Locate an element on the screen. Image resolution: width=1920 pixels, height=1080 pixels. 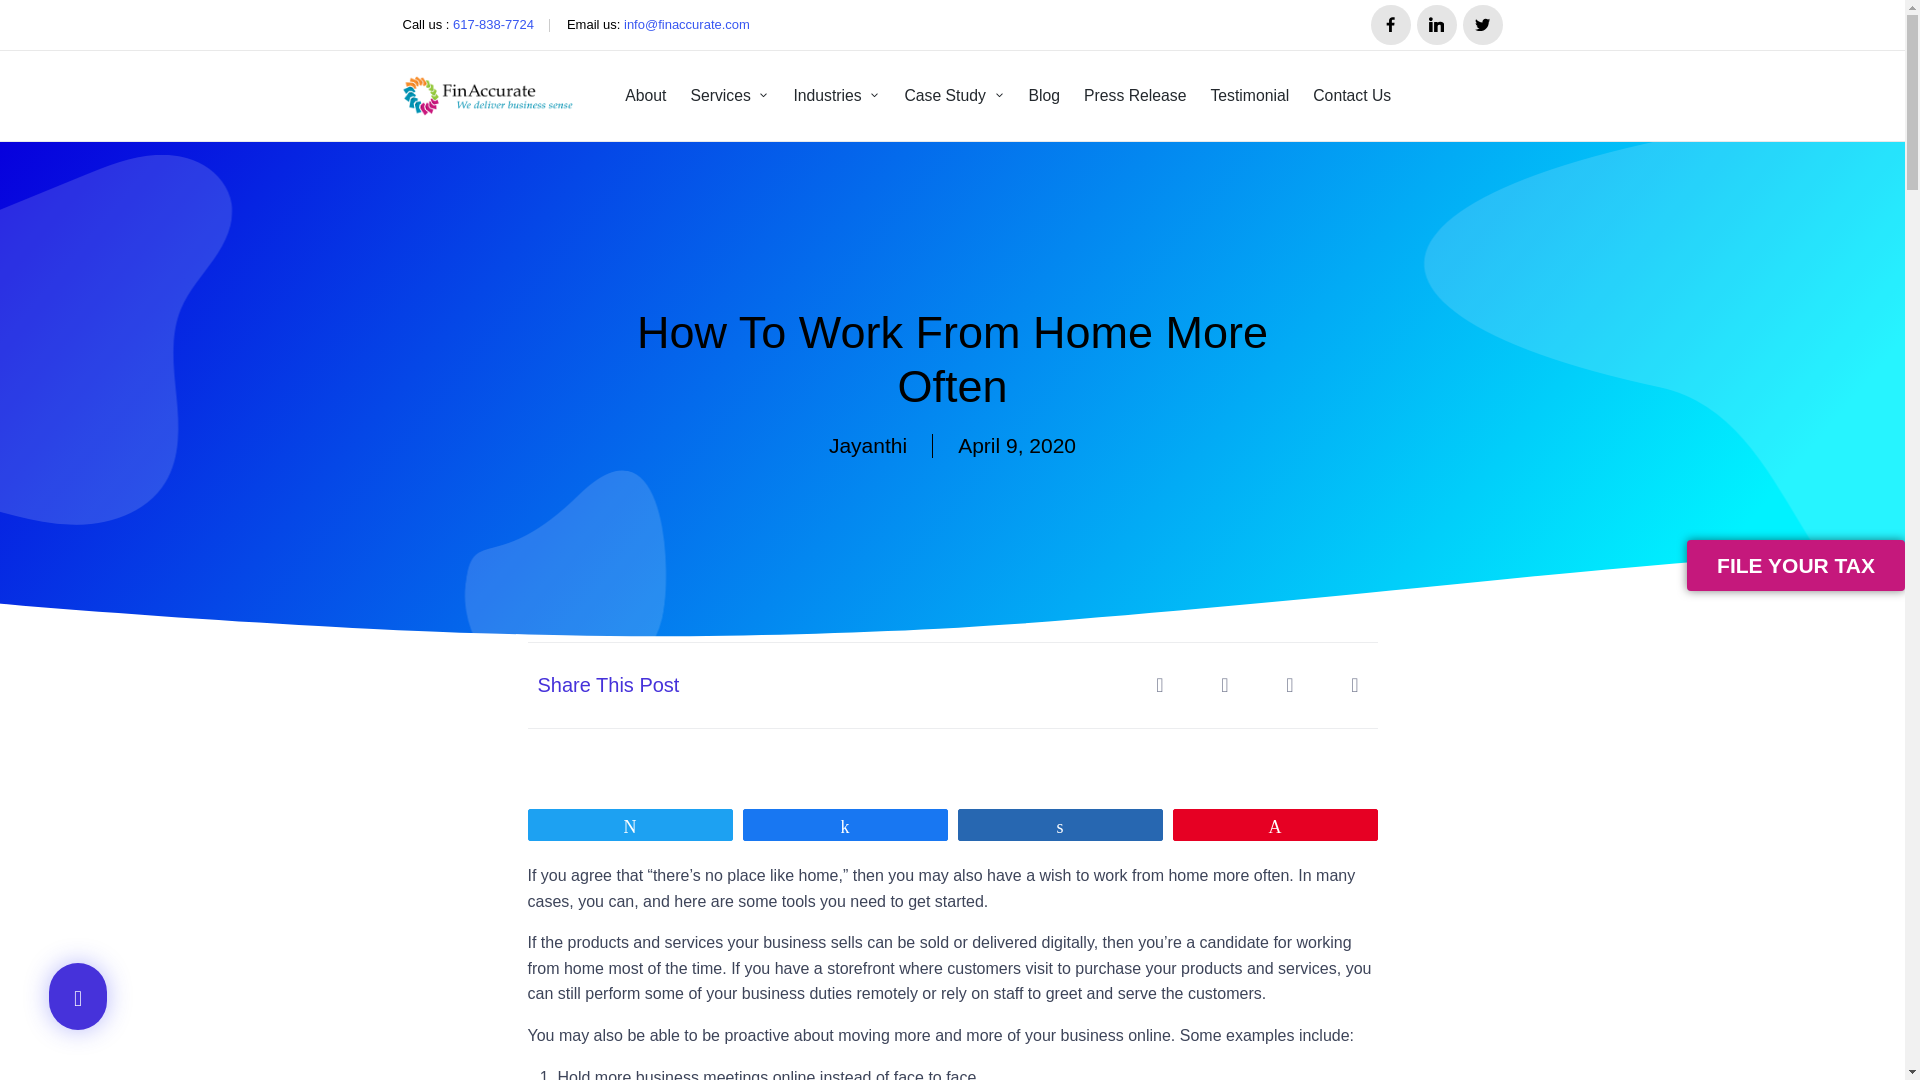
Case Study is located at coordinates (954, 96).